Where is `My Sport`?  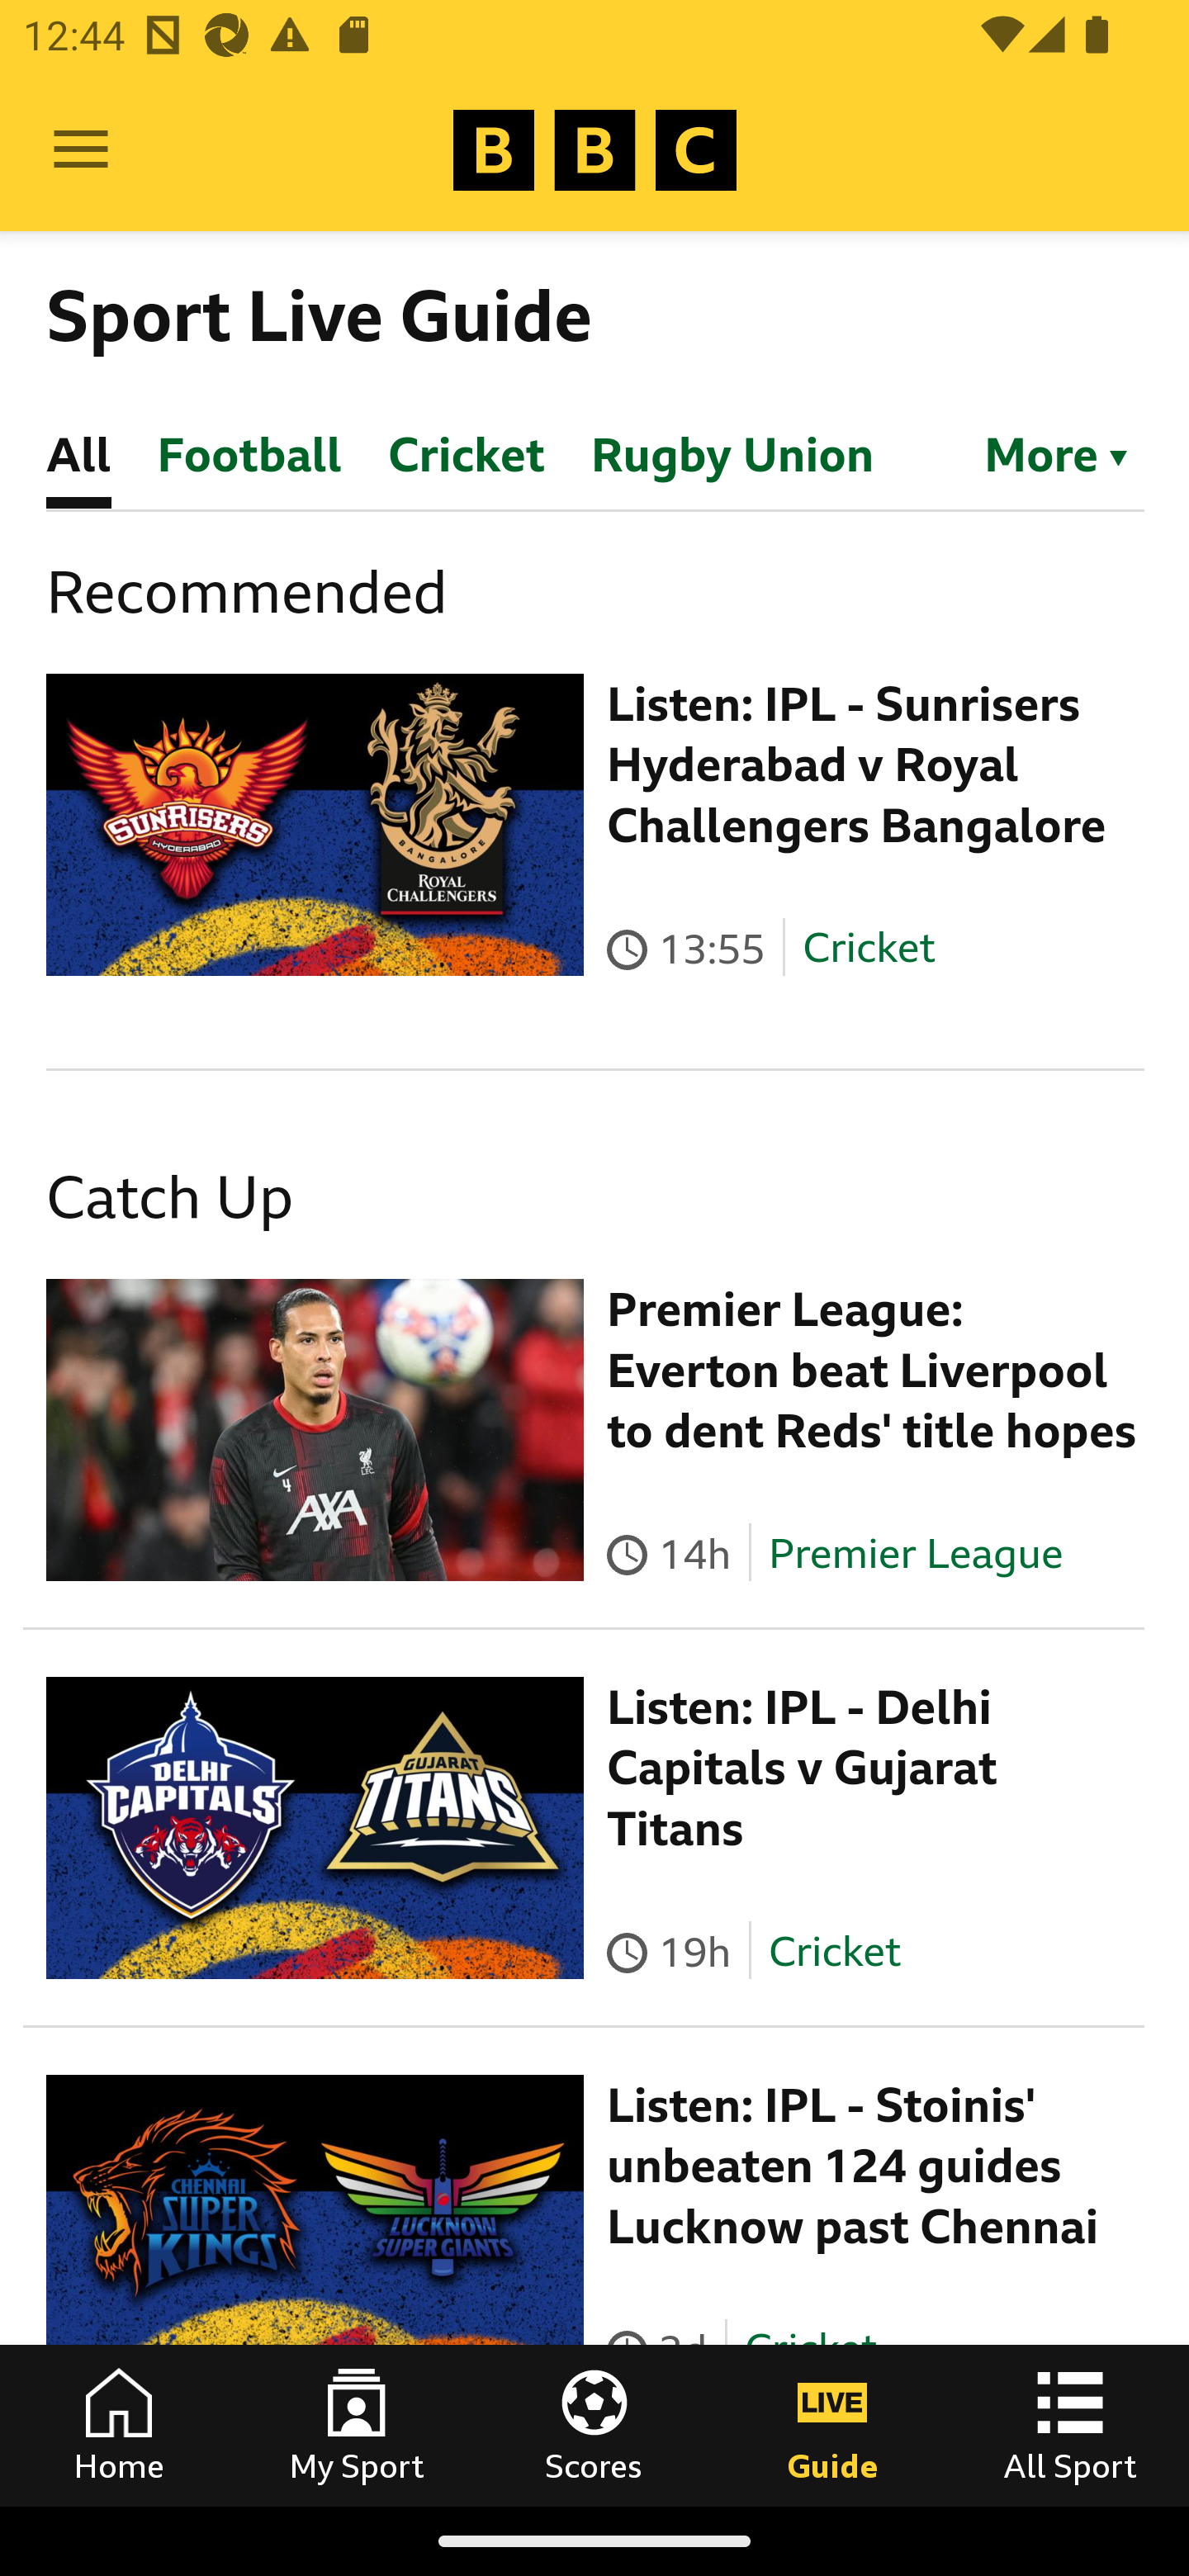 My Sport is located at coordinates (357, 2425).